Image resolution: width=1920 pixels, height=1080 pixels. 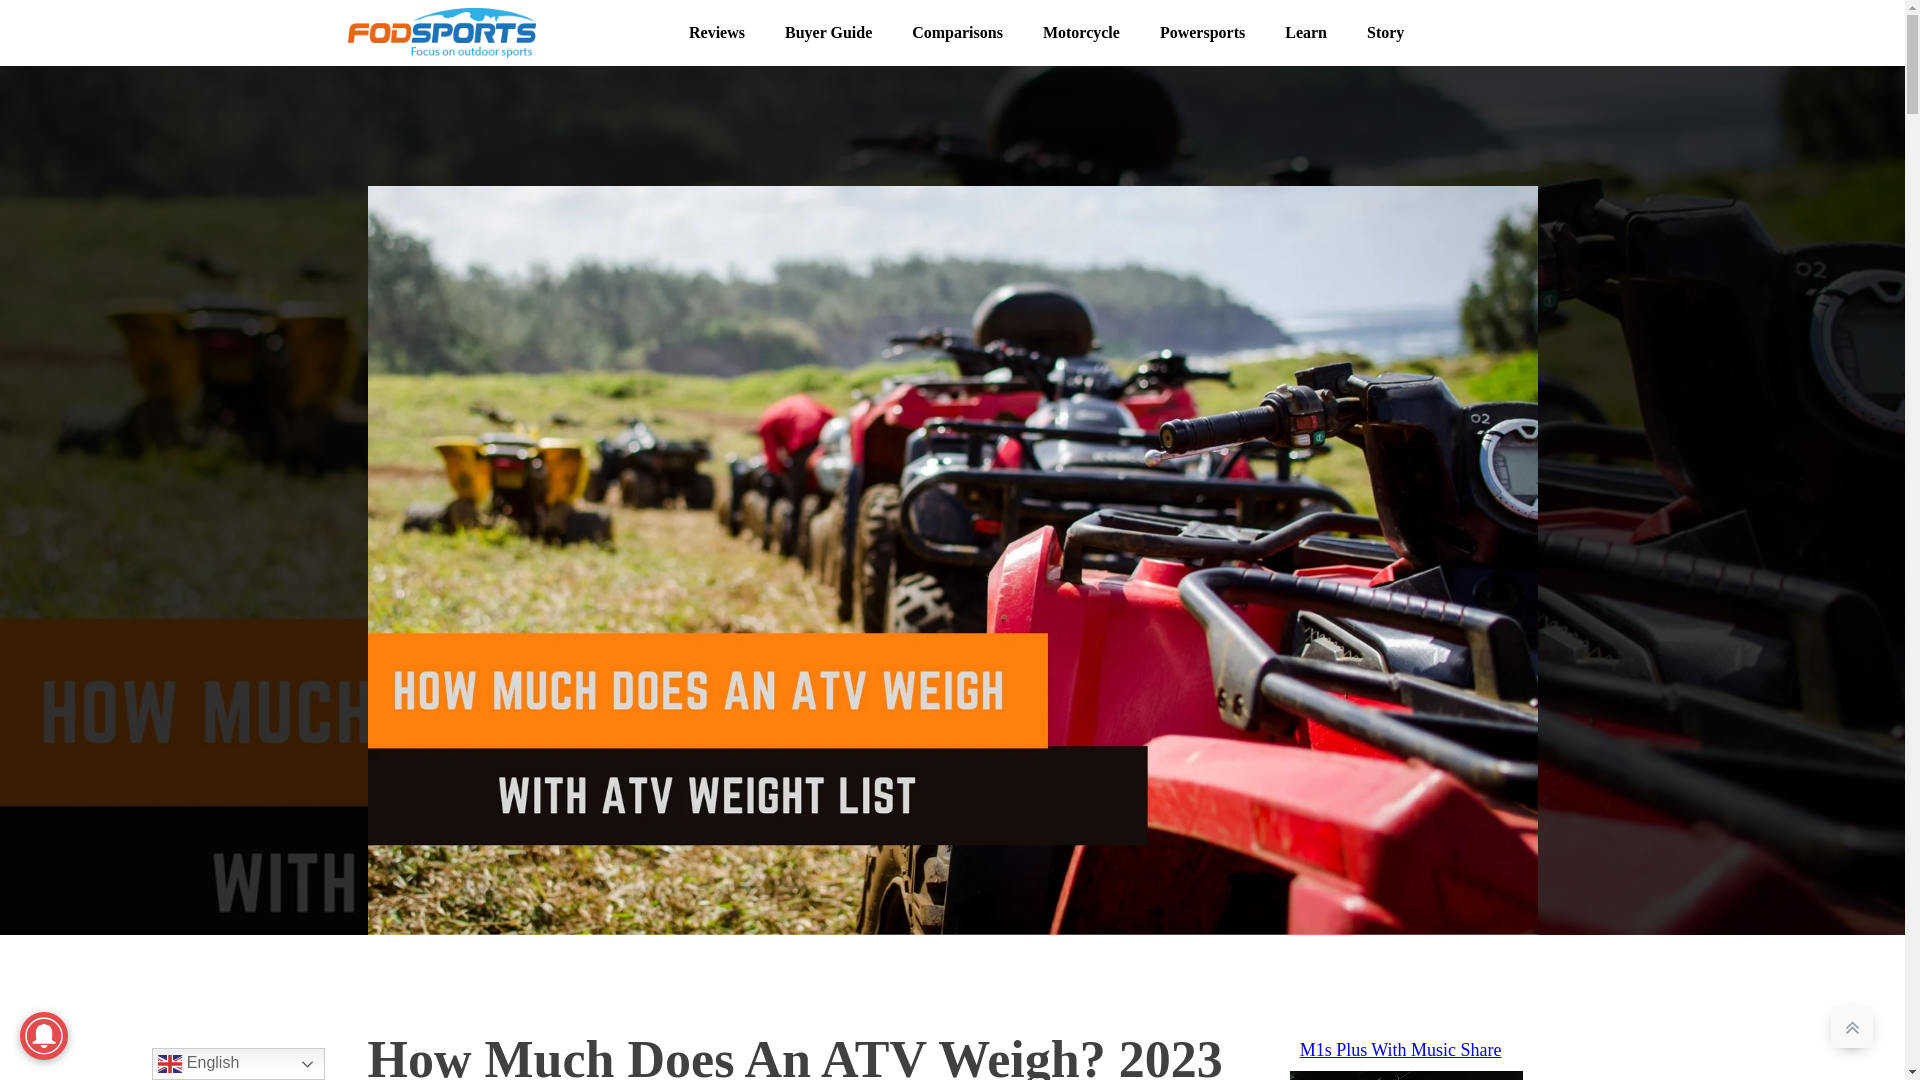 I want to click on Buyer Guide, so click(x=828, y=32).